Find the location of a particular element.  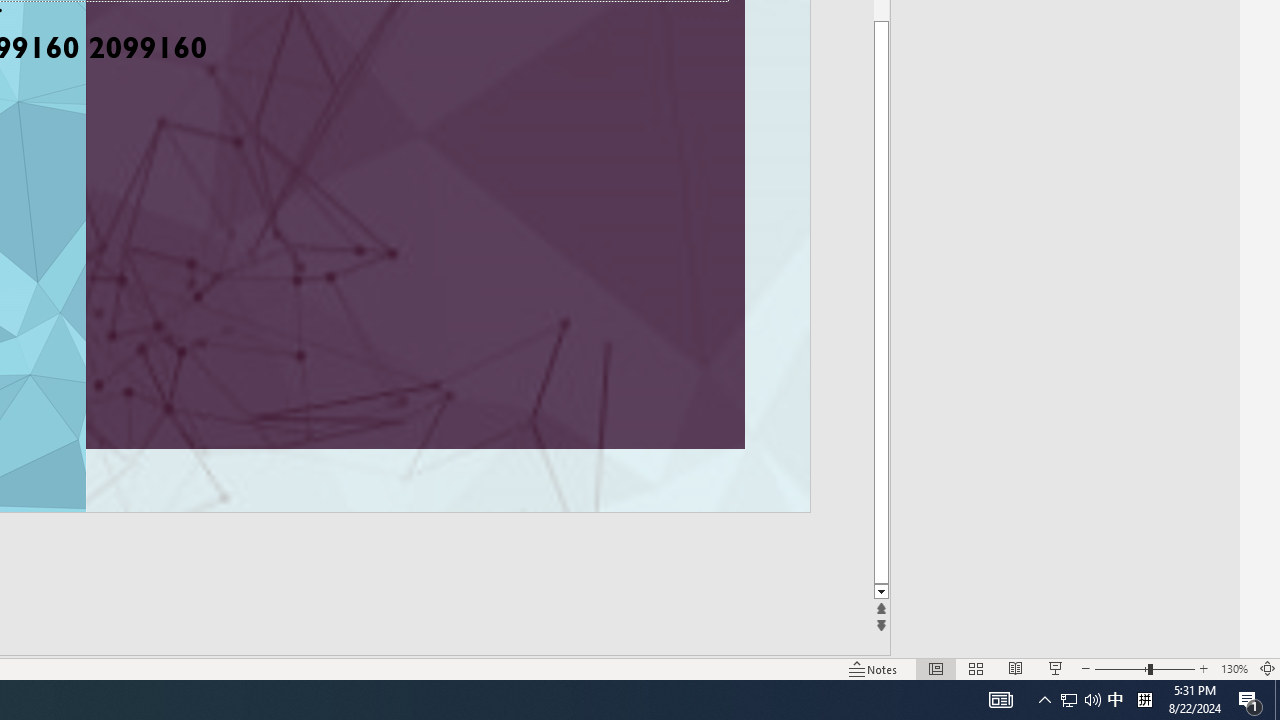

Zoom 130% is located at coordinates (1234, 668).